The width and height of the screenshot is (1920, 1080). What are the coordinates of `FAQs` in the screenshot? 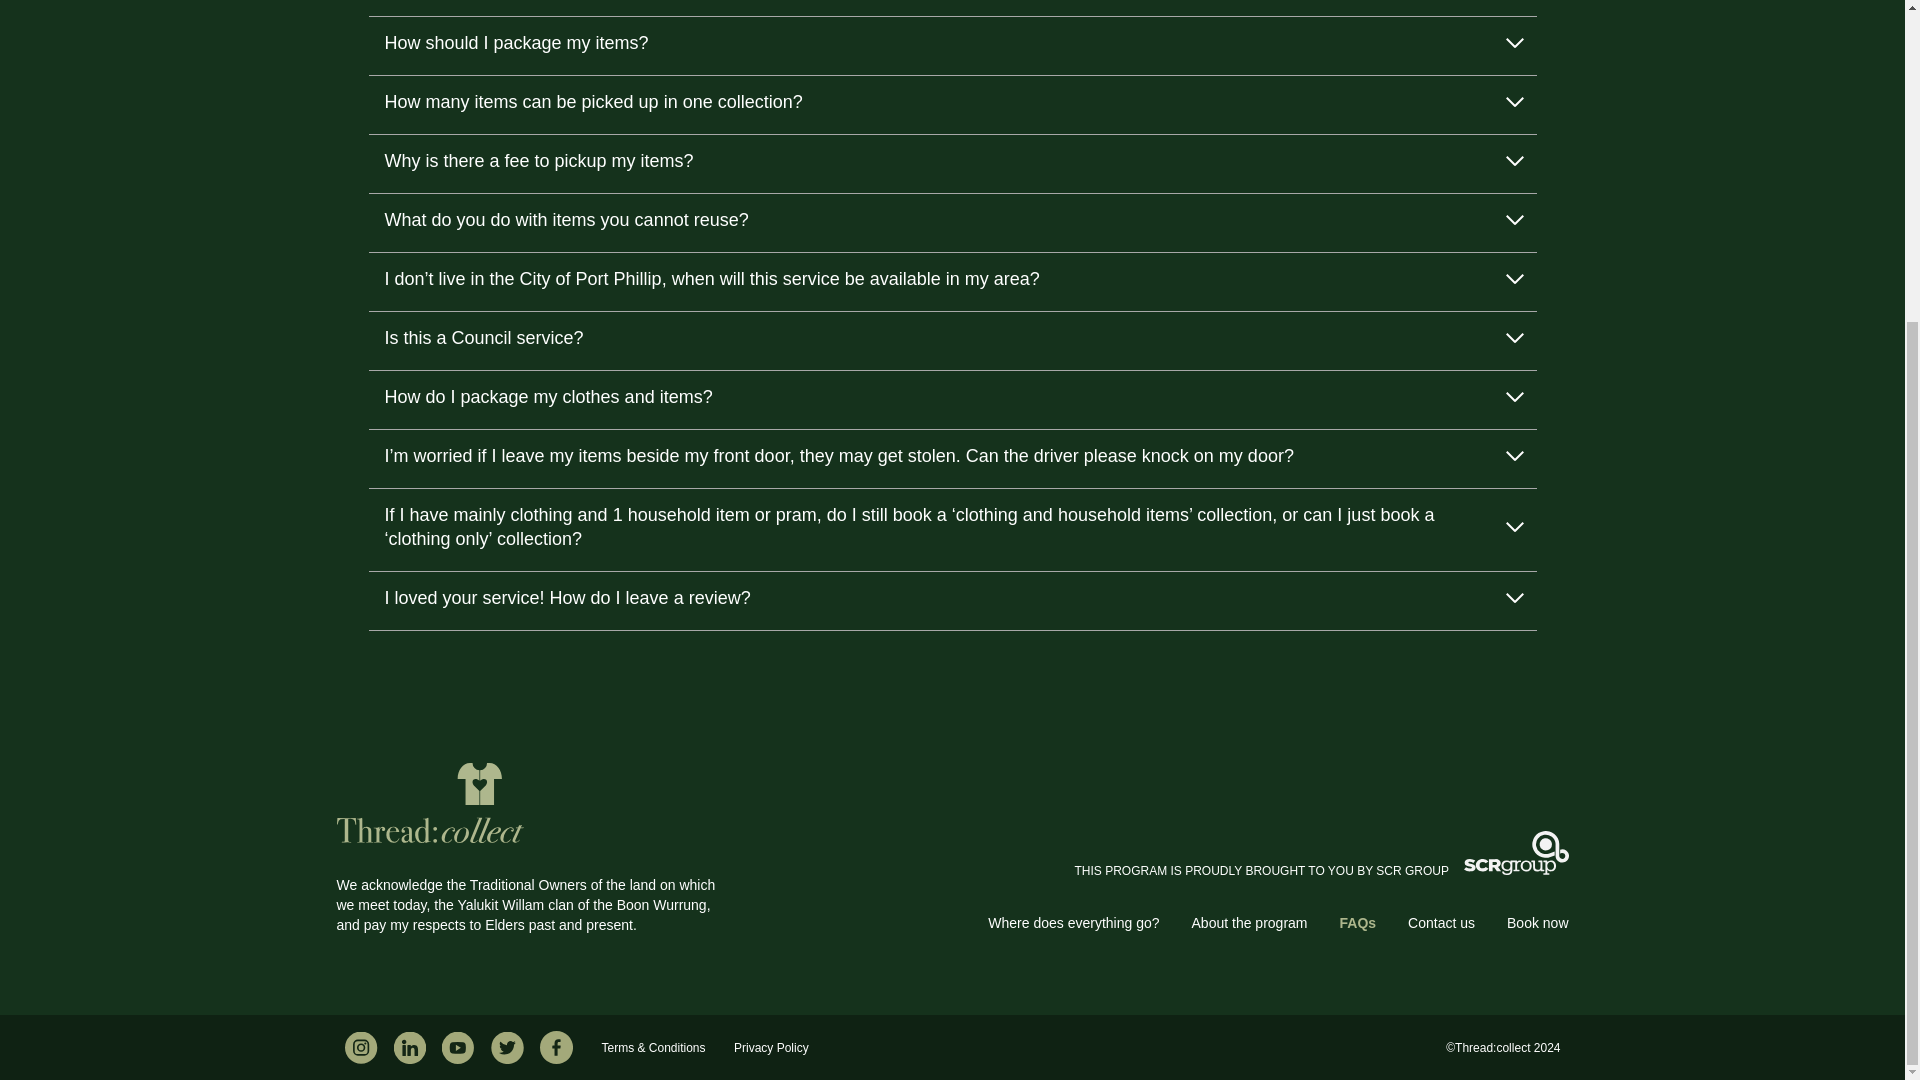 It's located at (1358, 922).